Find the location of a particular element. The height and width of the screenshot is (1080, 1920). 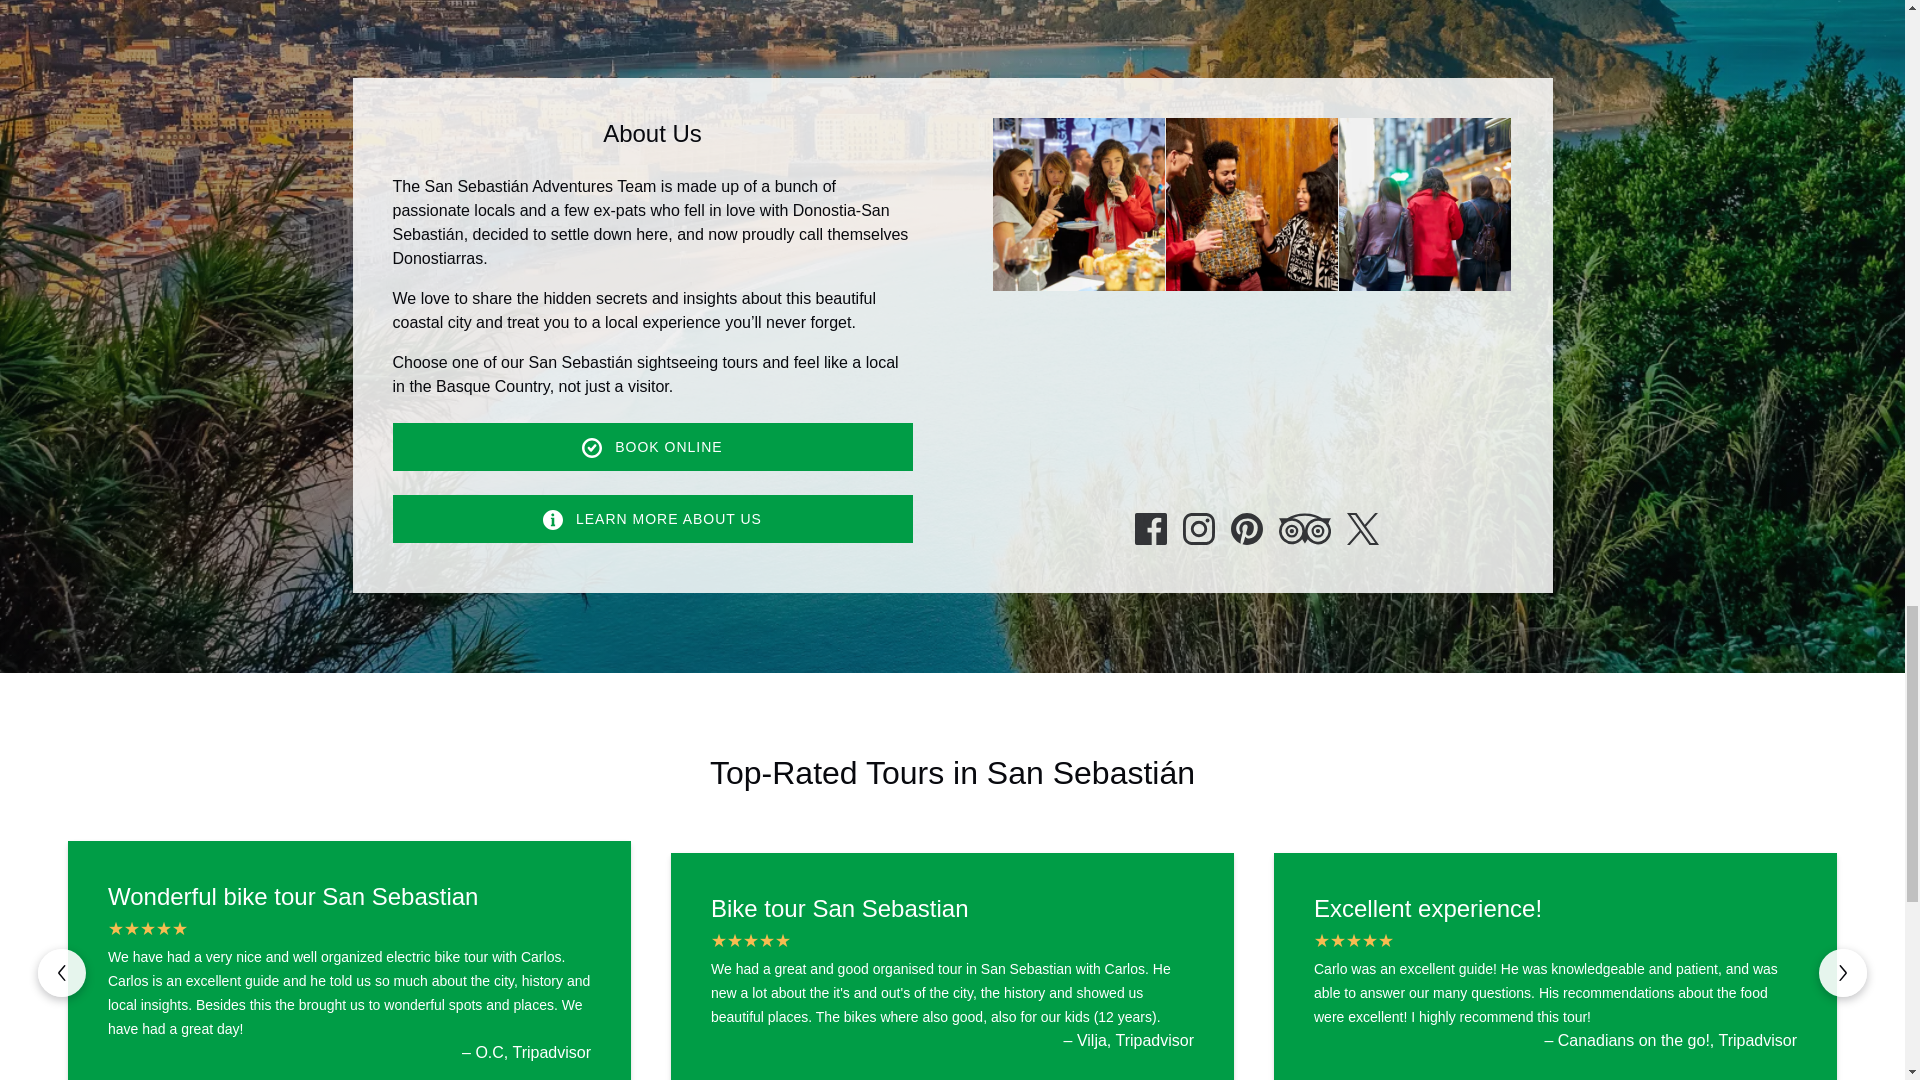

CHECKMARK is located at coordinates (592, 448).